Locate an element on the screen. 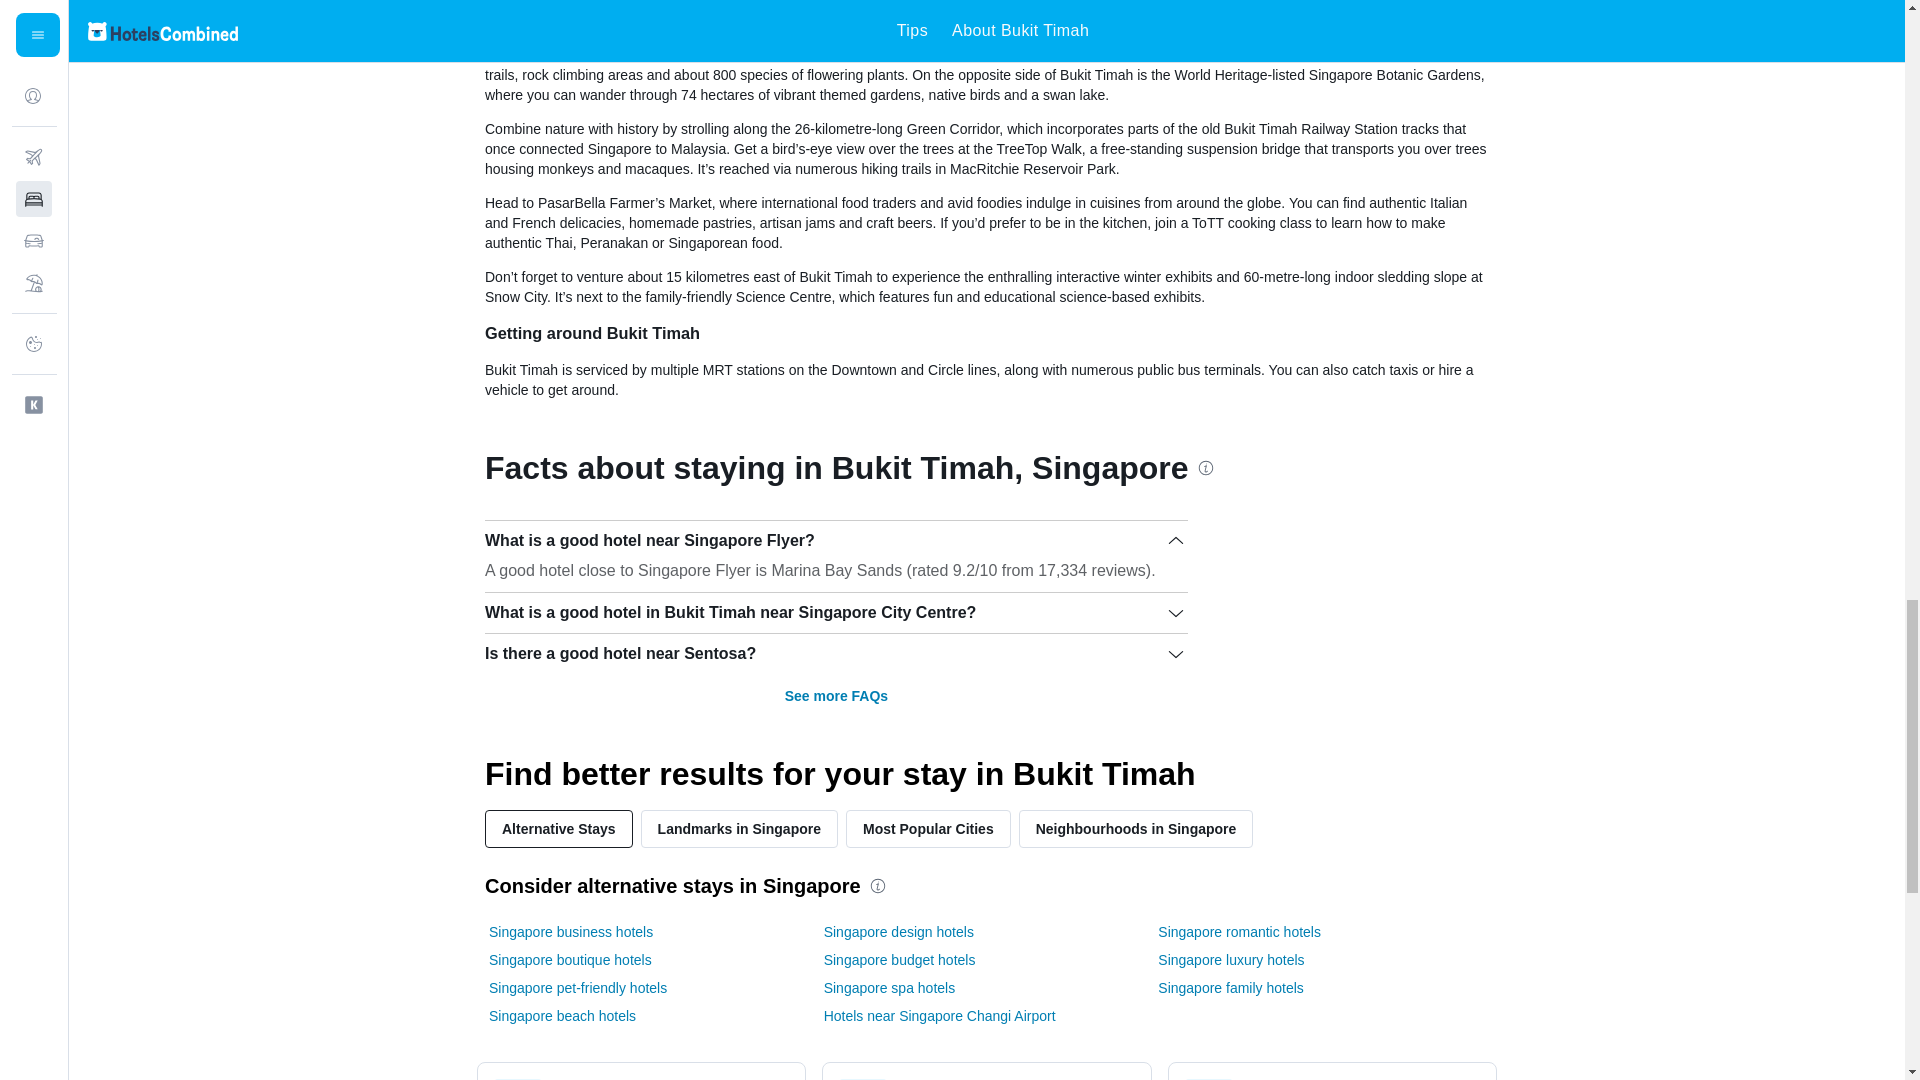  Singapore budget hotels is located at coordinates (899, 960).